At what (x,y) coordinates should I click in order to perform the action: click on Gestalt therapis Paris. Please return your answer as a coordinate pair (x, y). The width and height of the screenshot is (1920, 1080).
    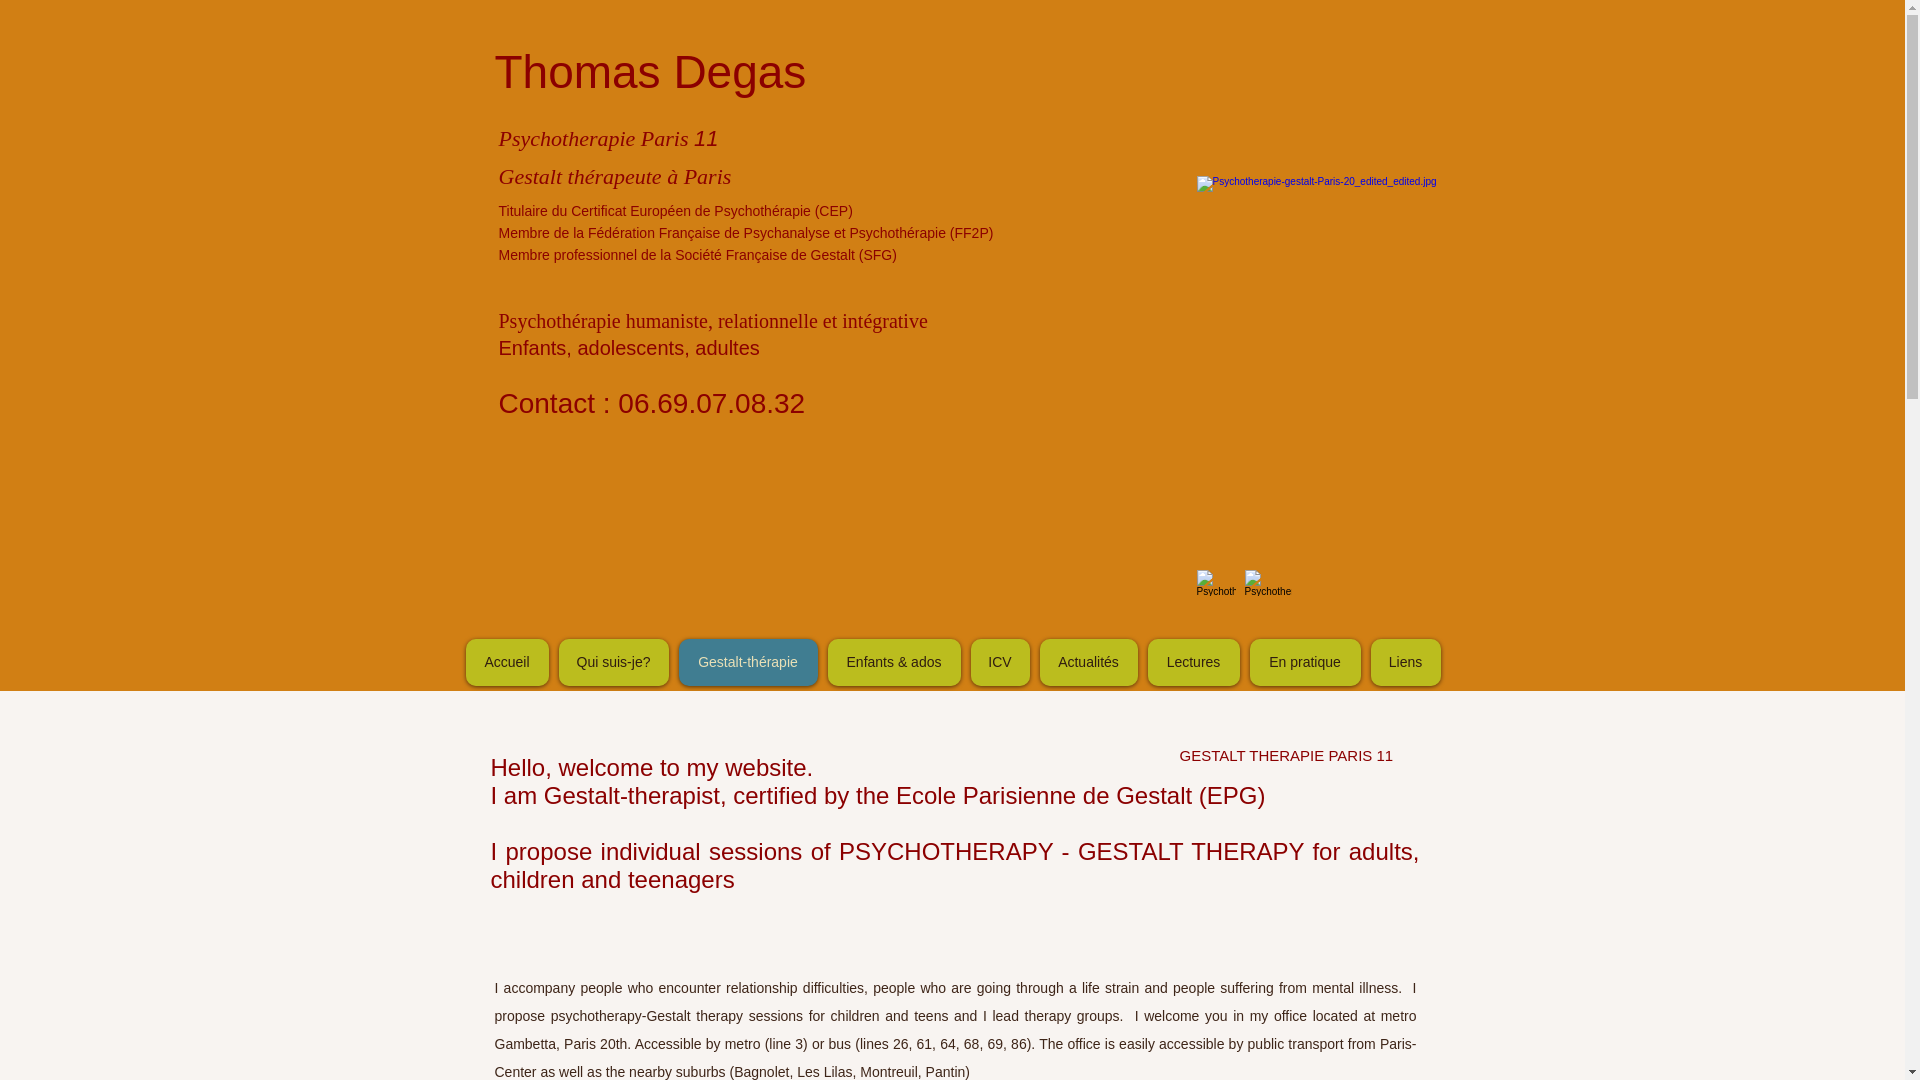
    Looking at the image, I should click on (1267, 583).